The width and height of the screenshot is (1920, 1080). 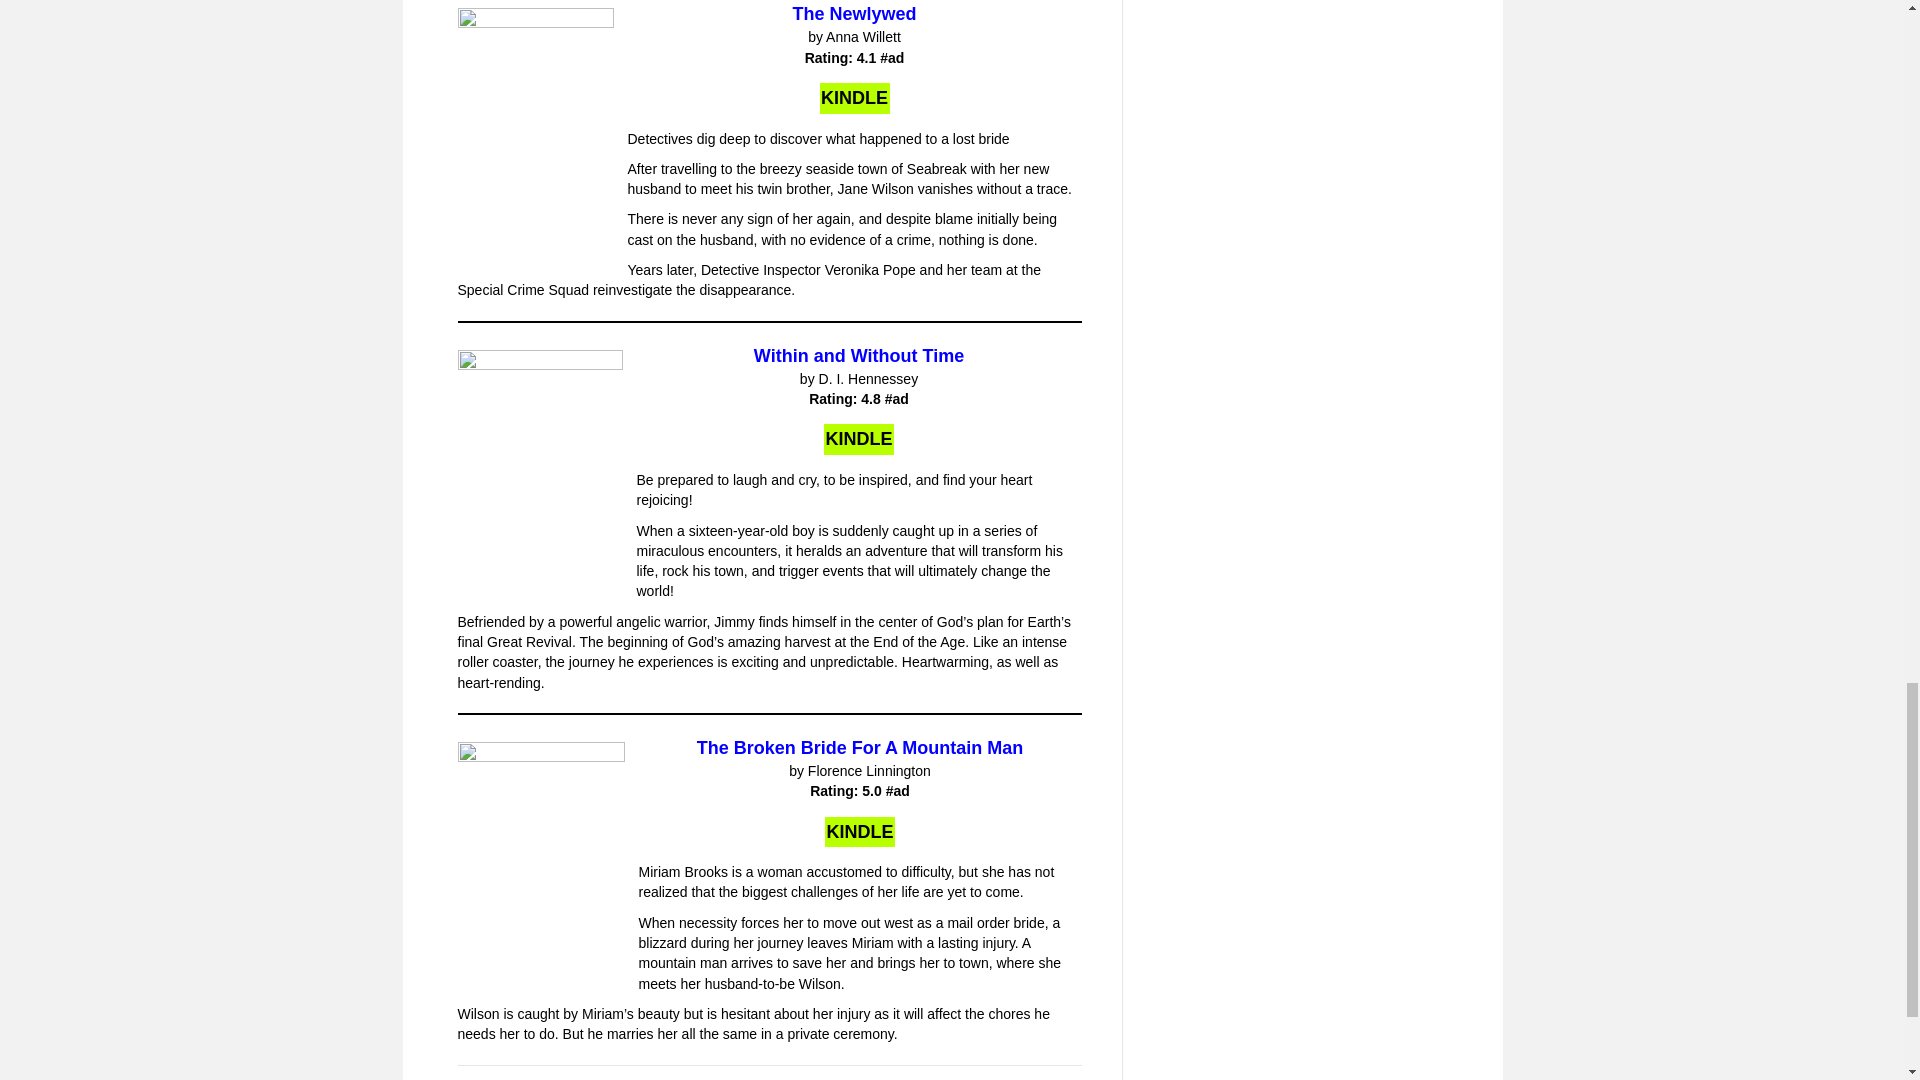 I want to click on The Newlywed, so click(x=853, y=14).